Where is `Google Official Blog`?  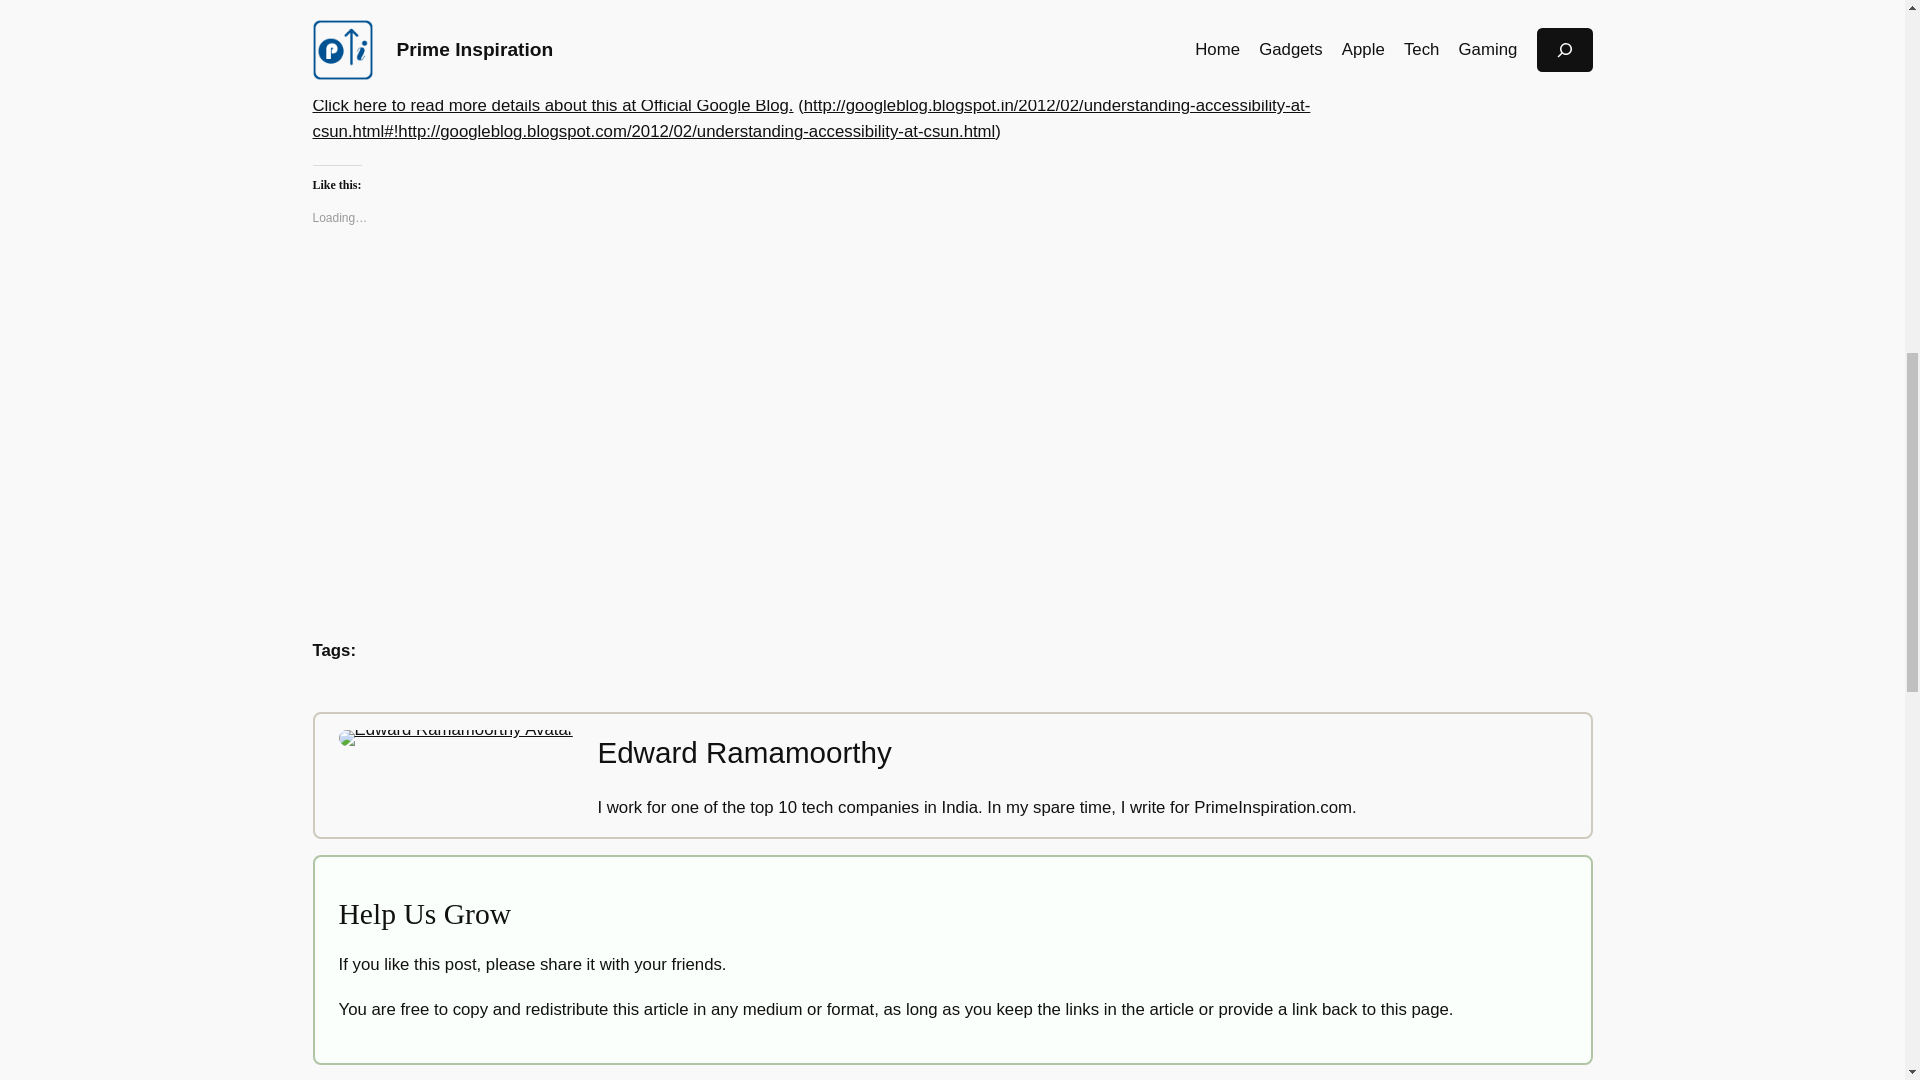
Google Official Blog is located at coordinates (810, 118).